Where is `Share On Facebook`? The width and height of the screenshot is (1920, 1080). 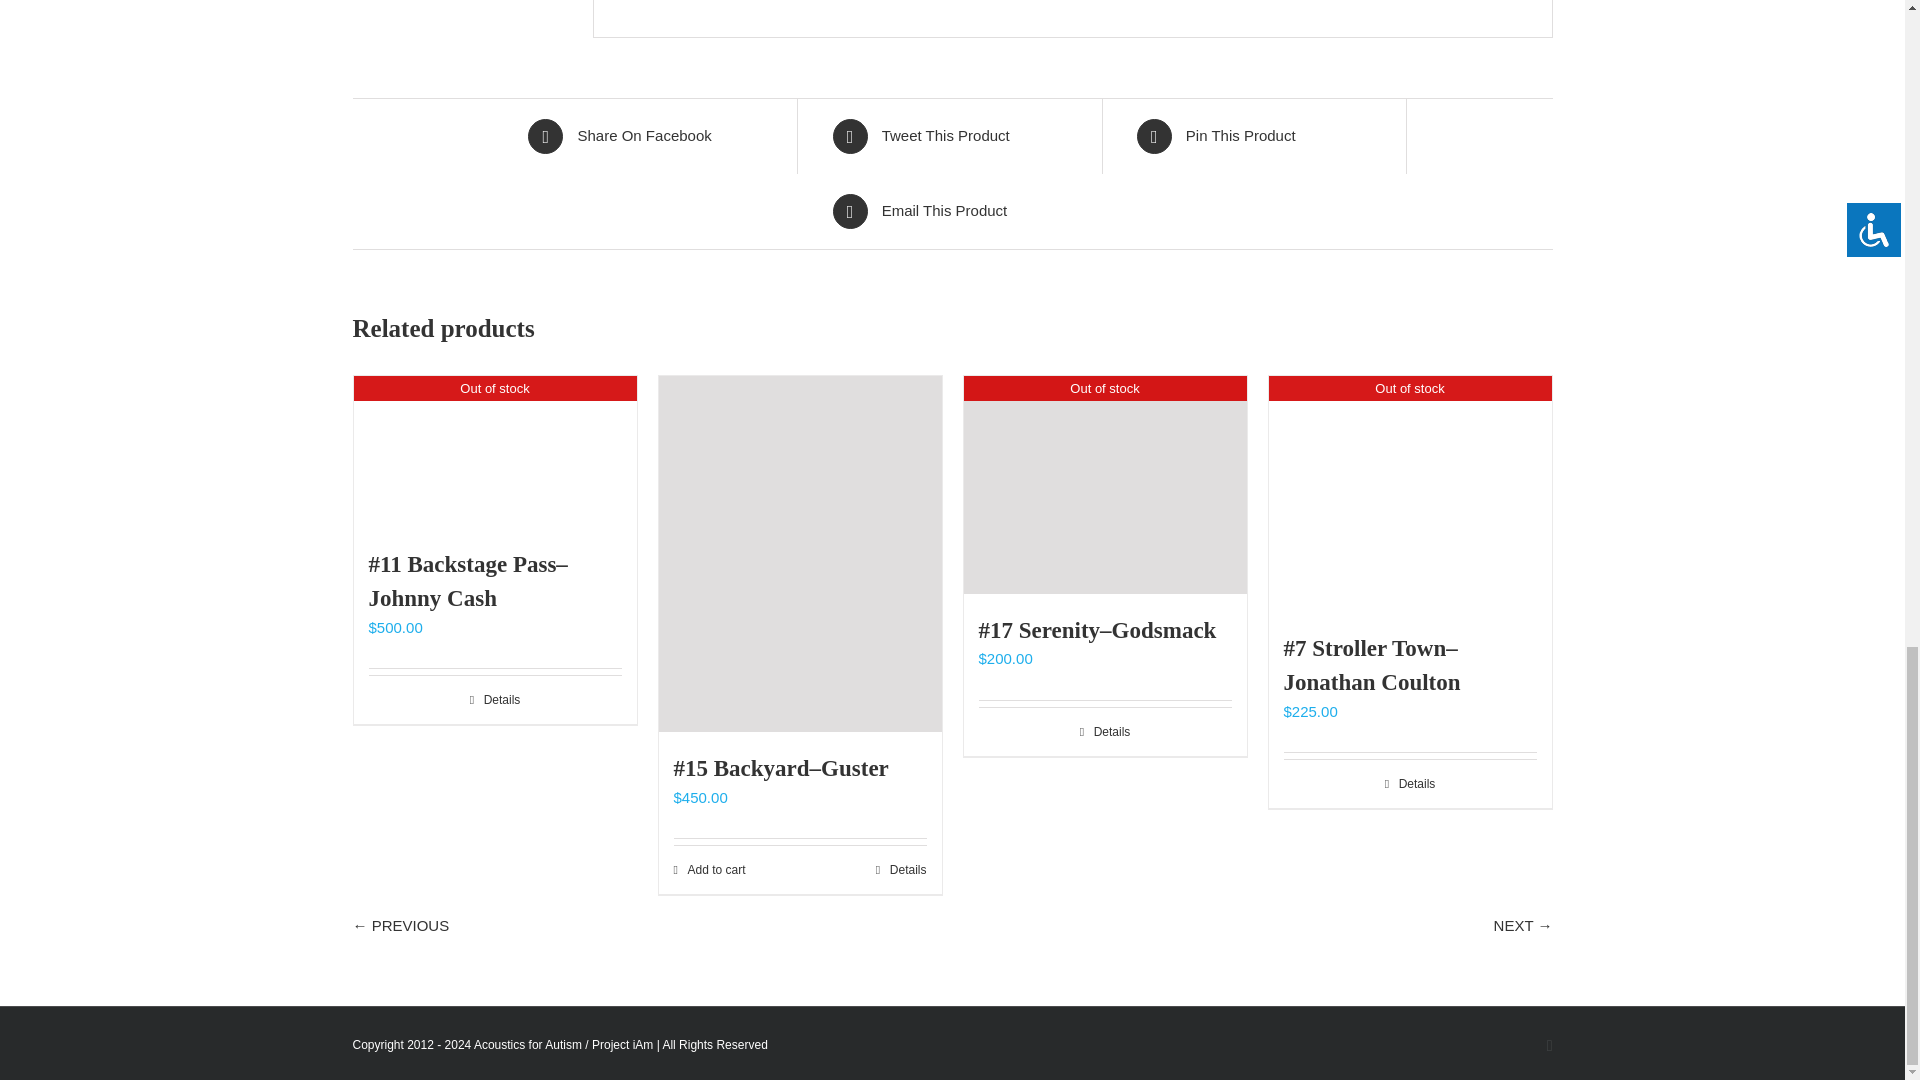
Share On Facebook is located at coordinates (647, 136).